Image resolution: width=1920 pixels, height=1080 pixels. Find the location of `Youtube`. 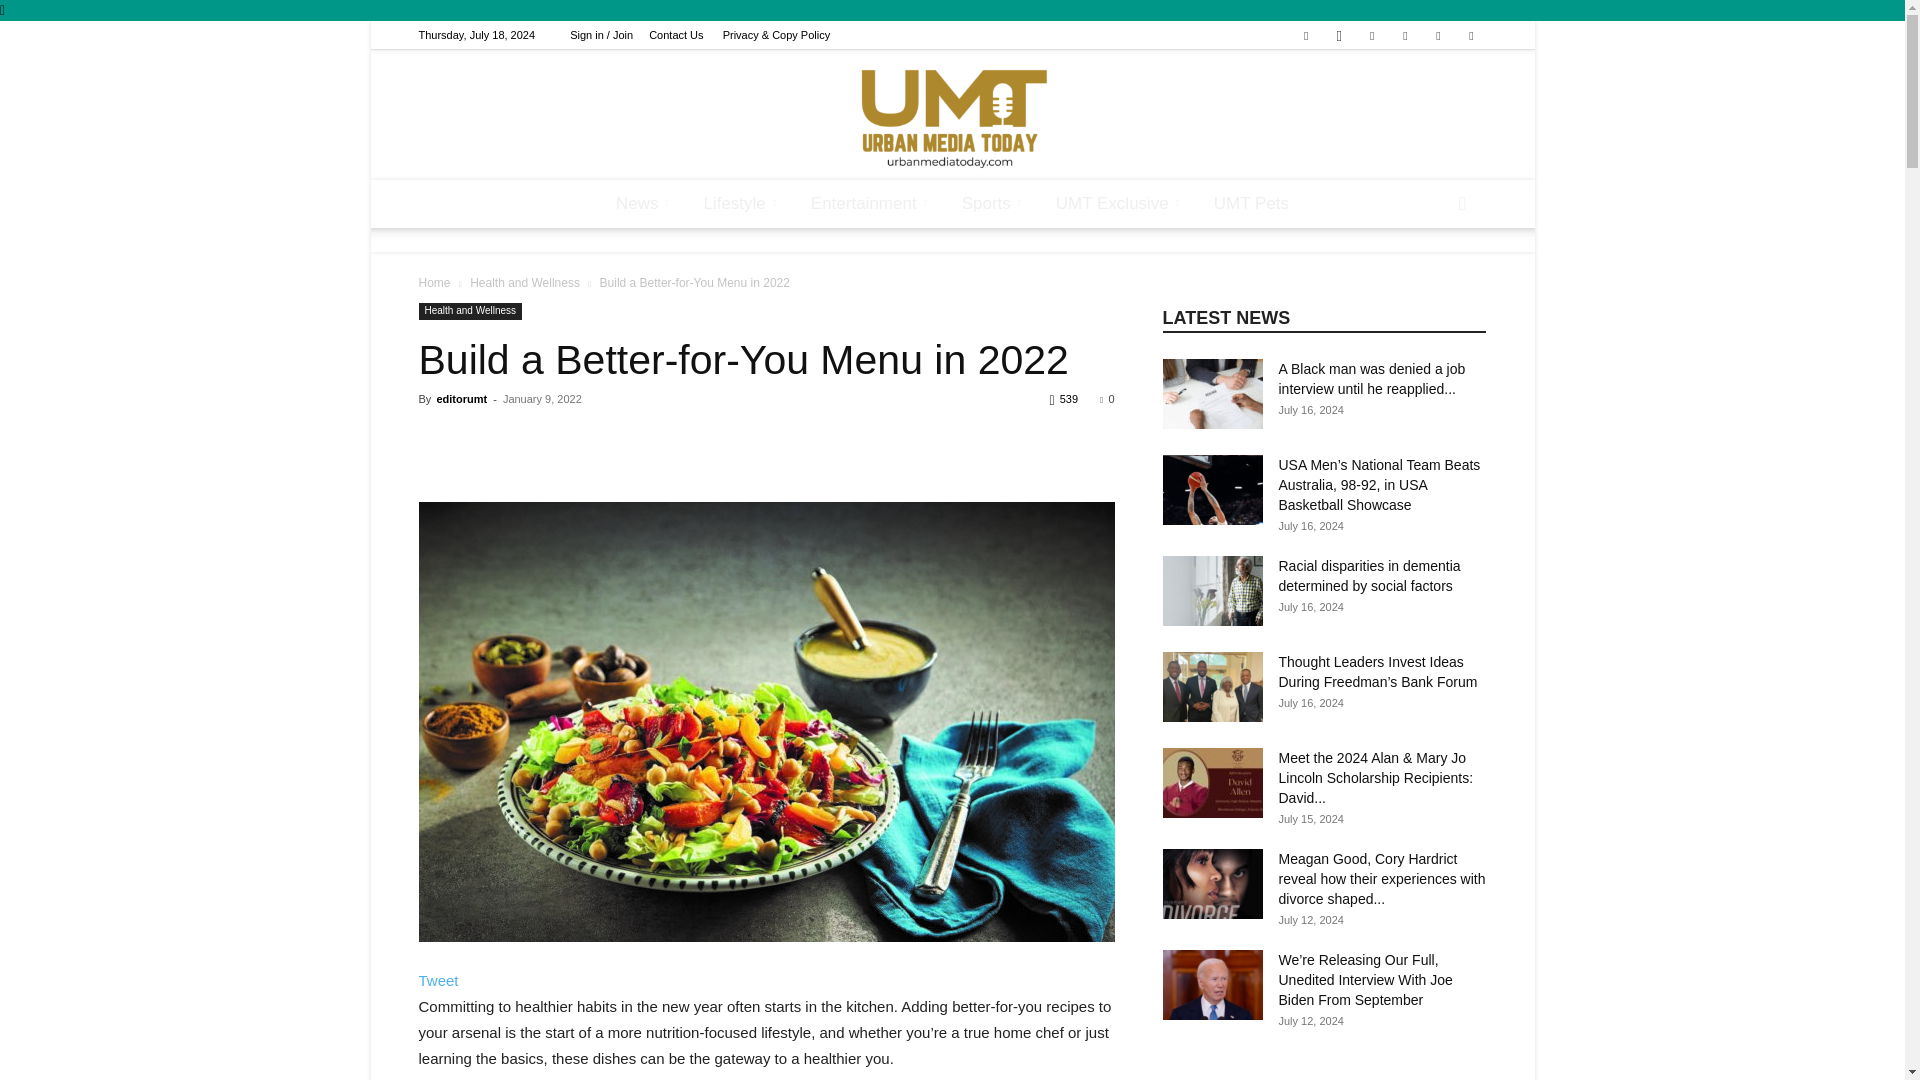

Youtube is located at coordinates (1470, 34).